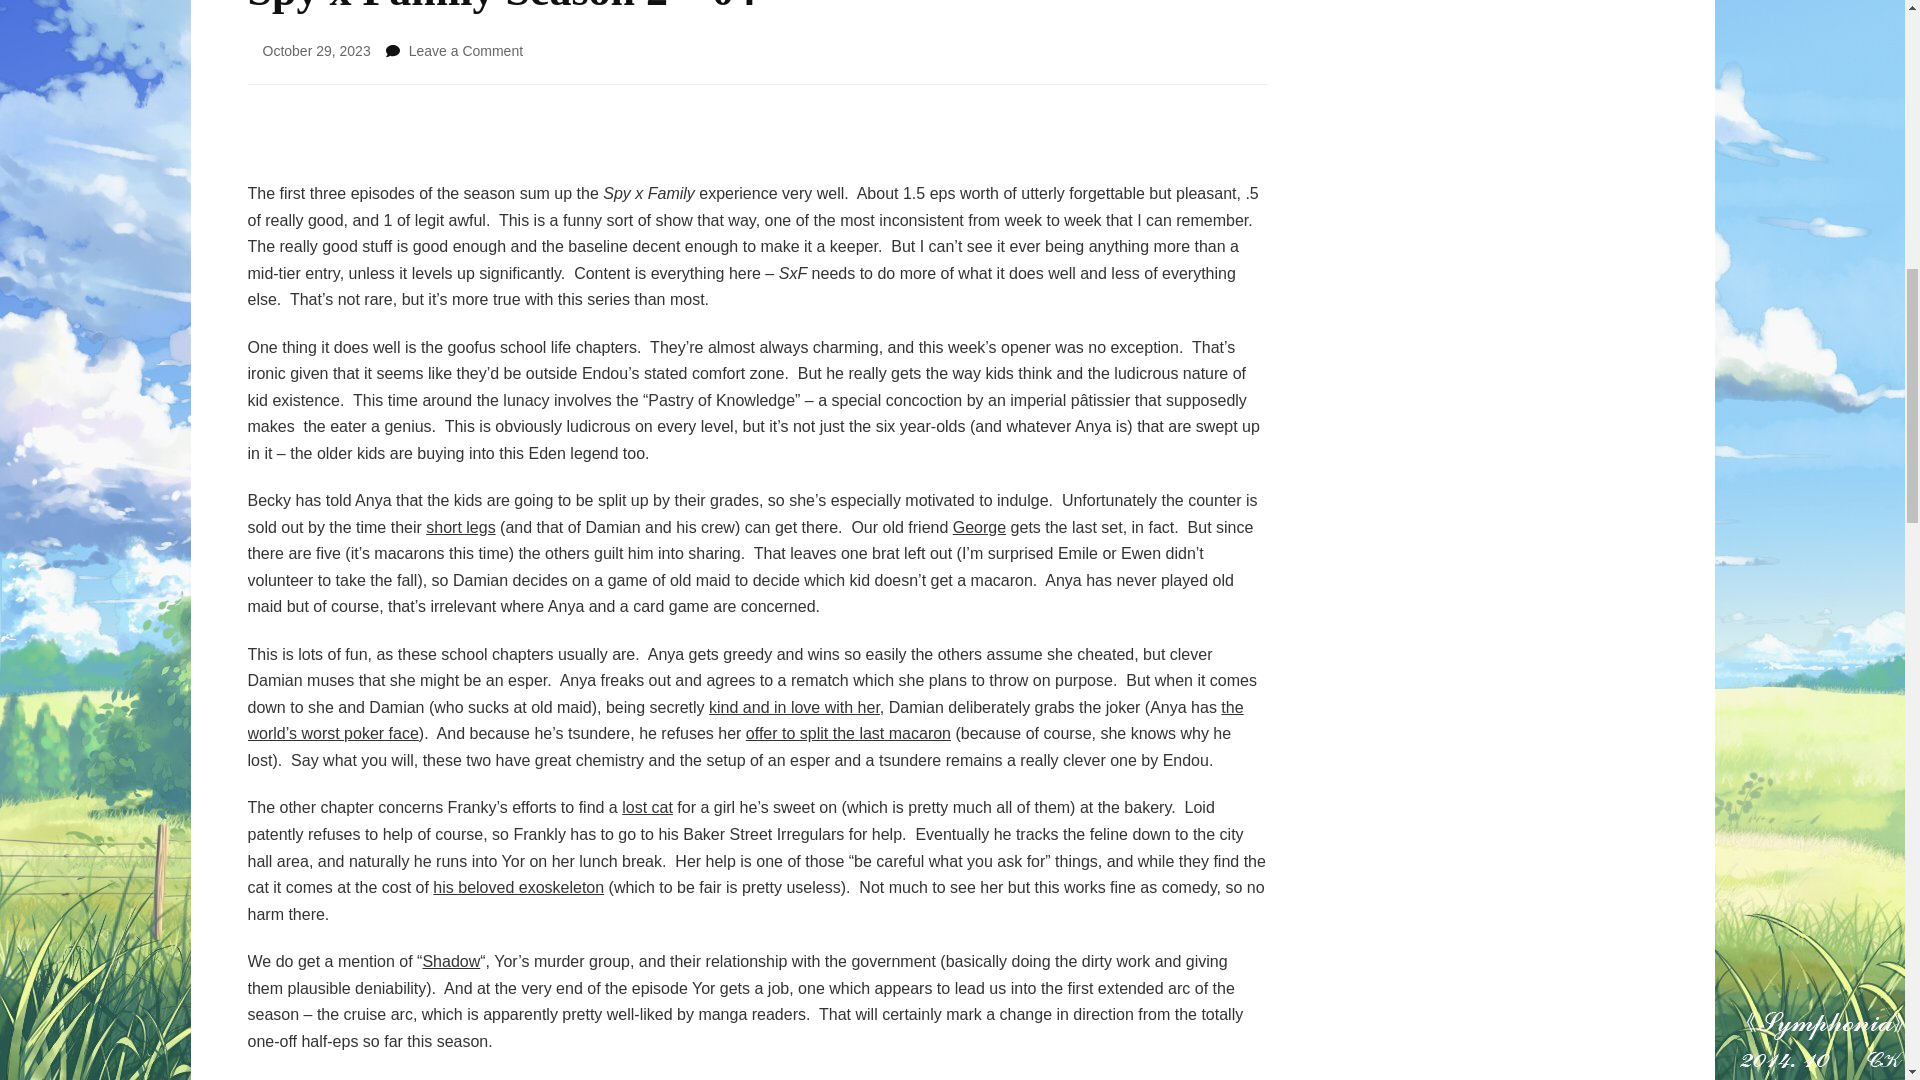 This screenshot has height=1080, width=1920. I want to click on Shadow, so click(451, 960).